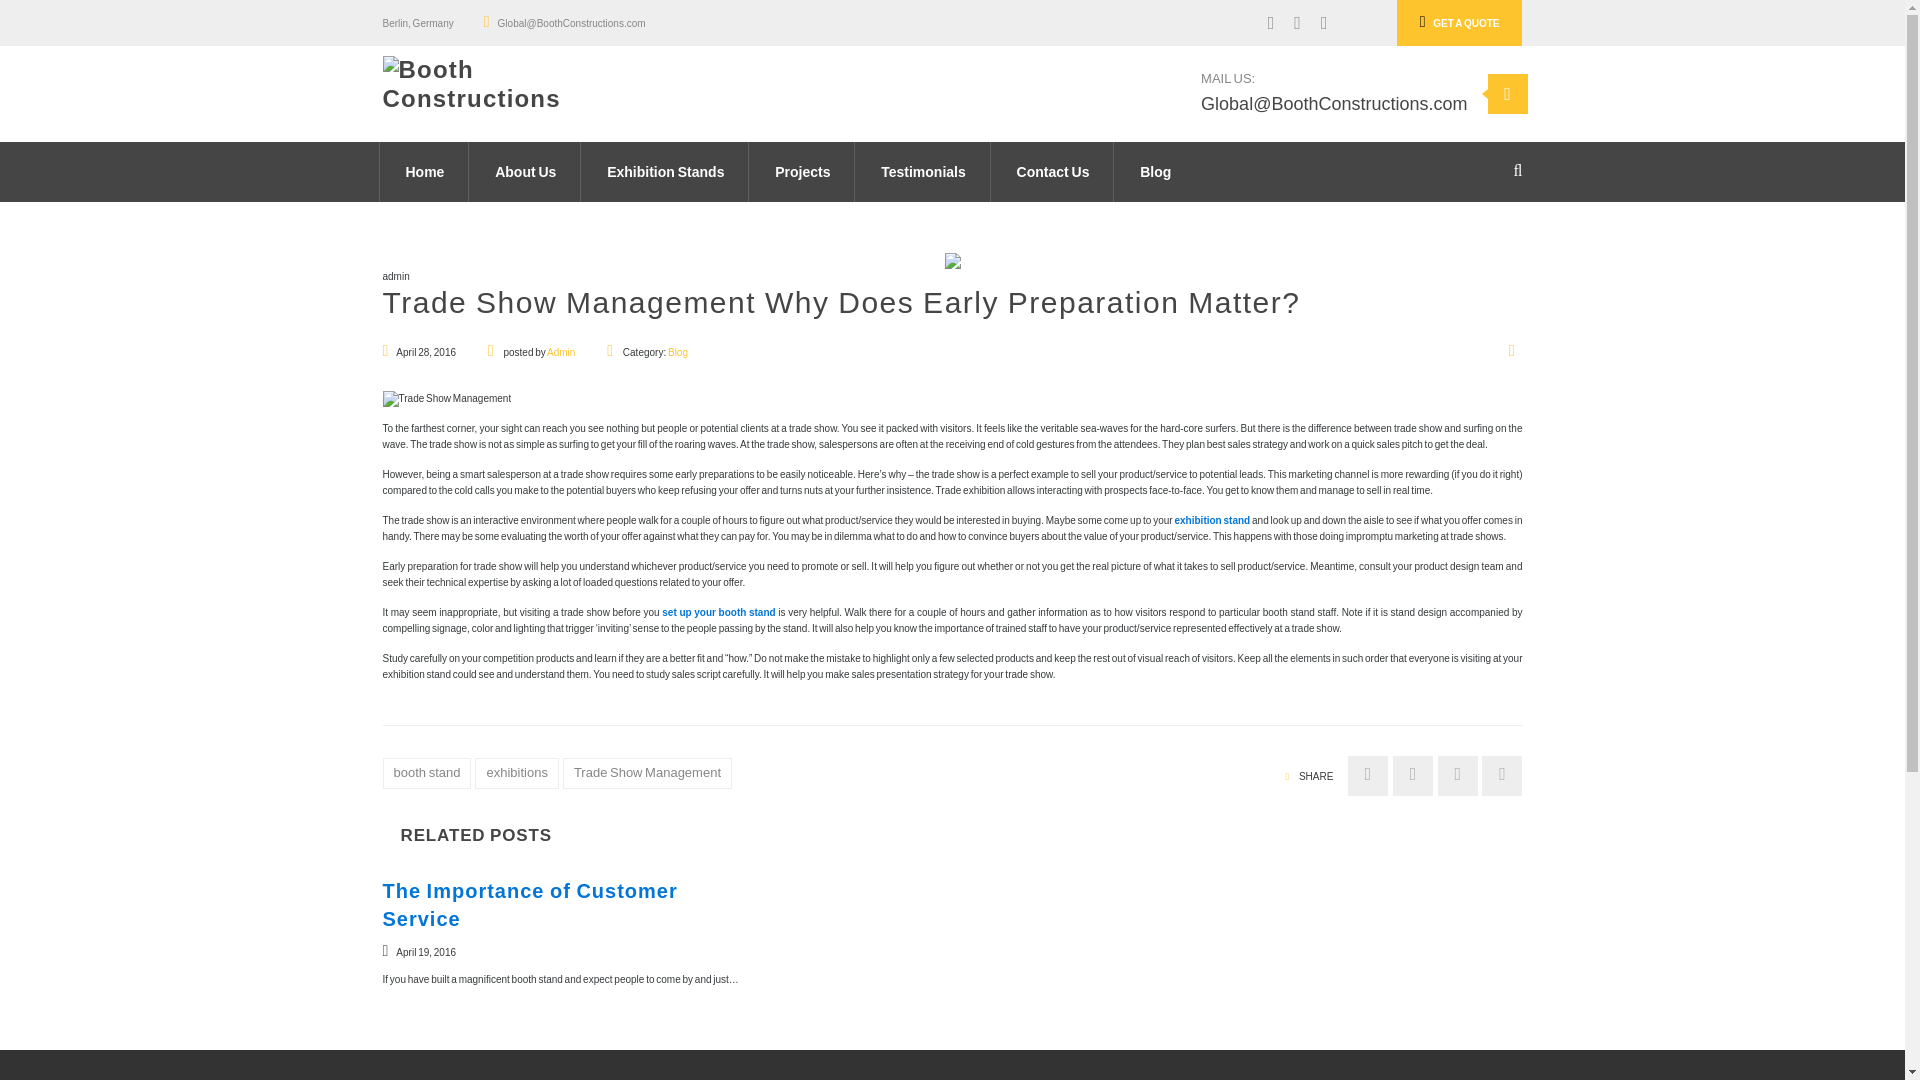 The height and width of the screenshot is (1080, 1920). Describe the element at coordinates (514, 82) in the screenshot. I see `Booth Constructions - BoothConstructions` at that location.